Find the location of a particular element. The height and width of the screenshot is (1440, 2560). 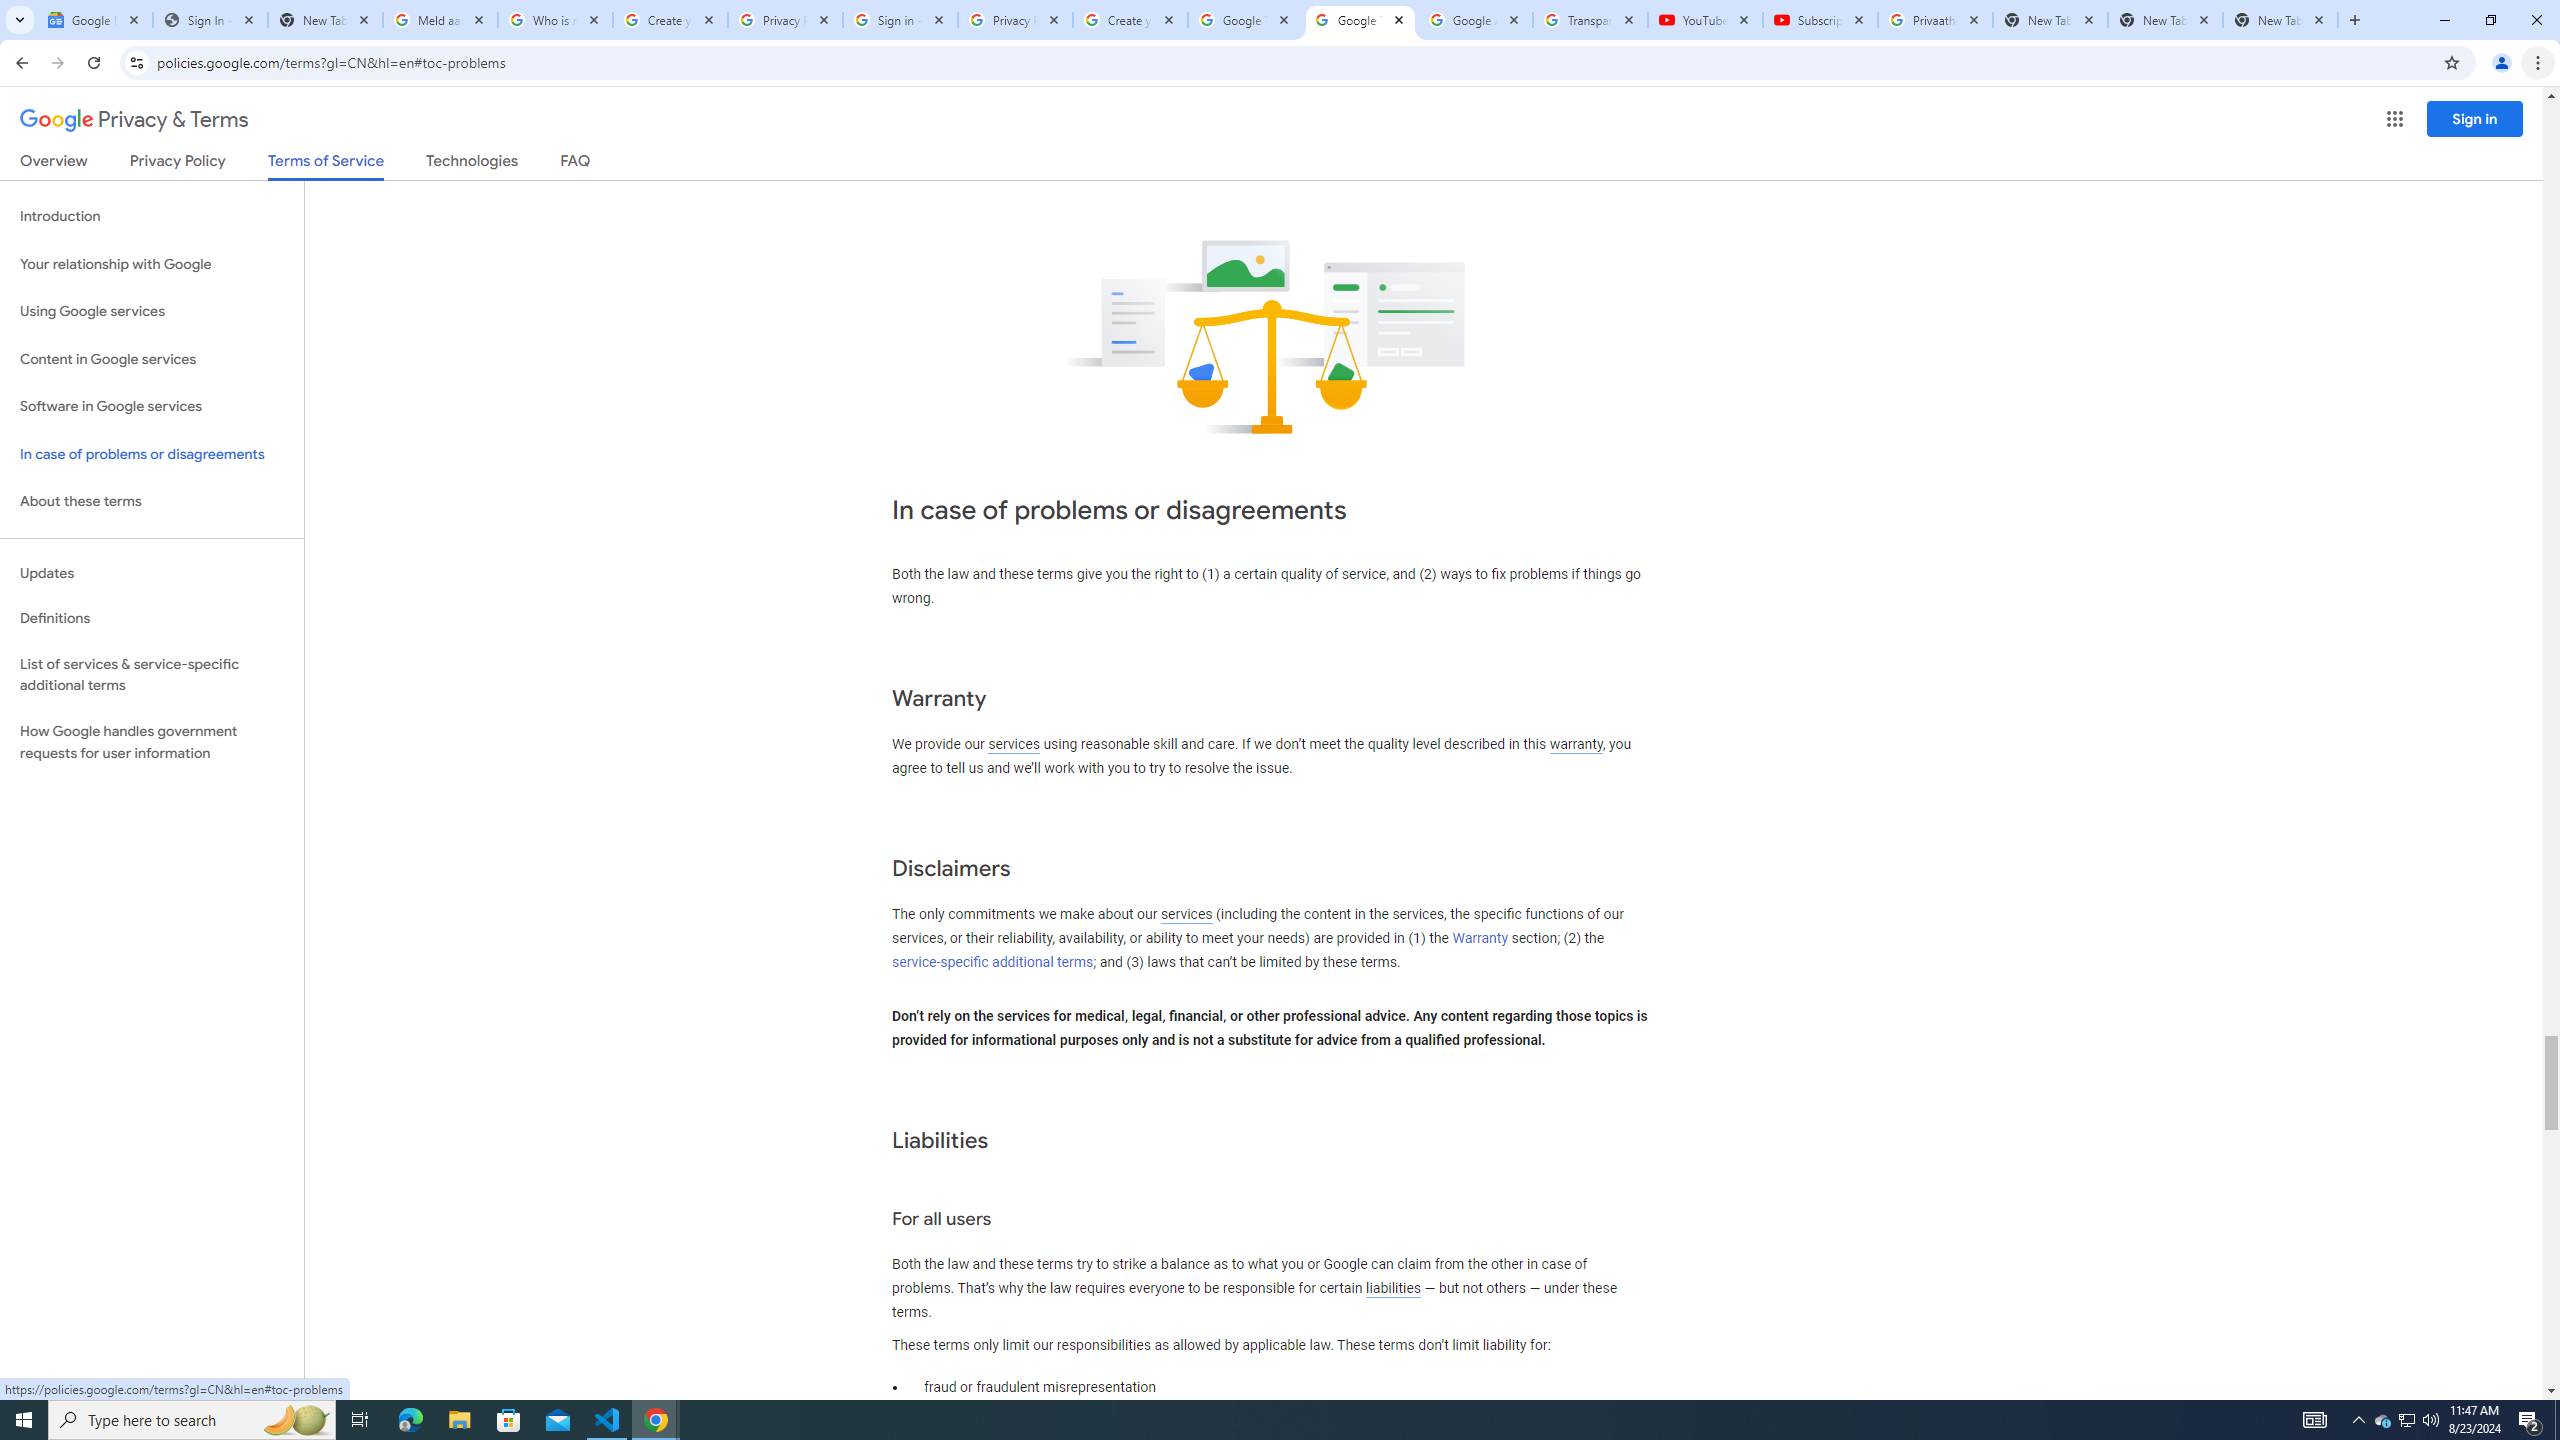

Your relationship with Google is located at coordinates (152, 264).